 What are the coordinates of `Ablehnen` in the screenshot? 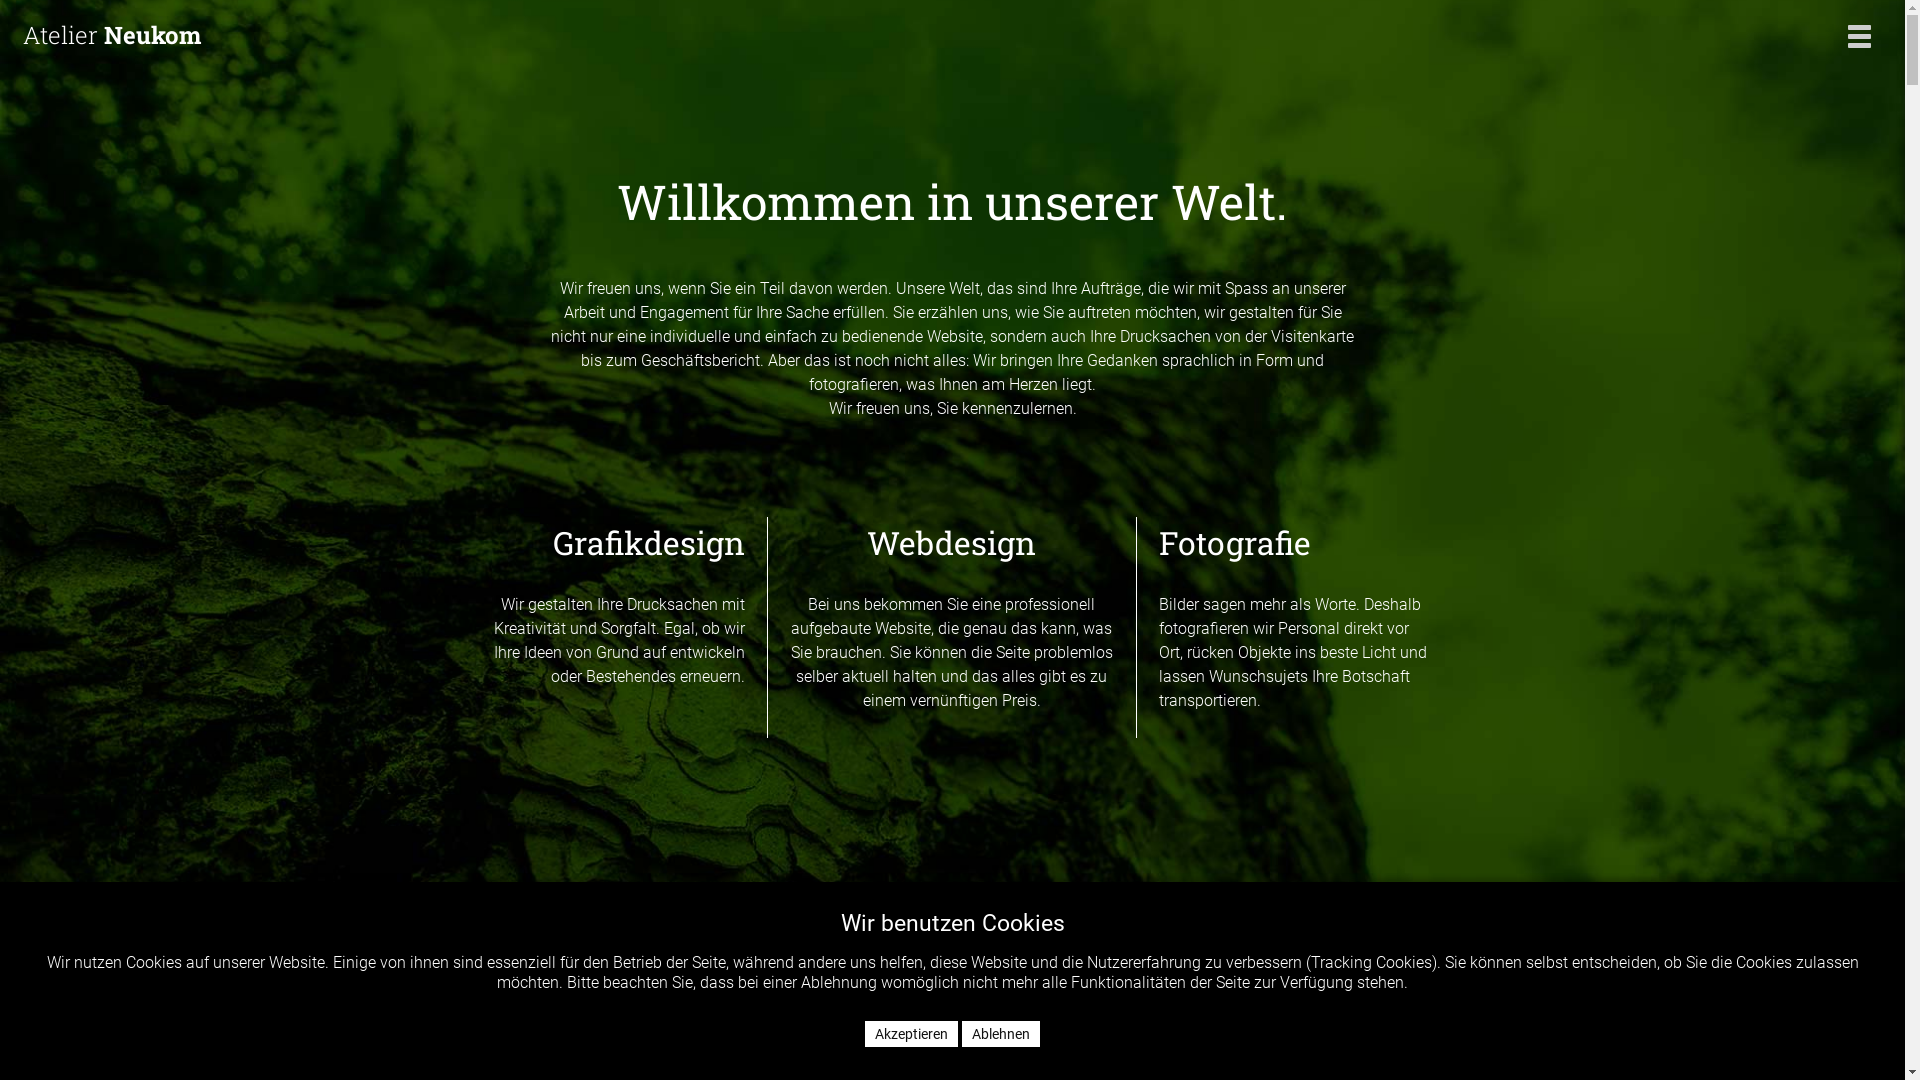 It's located at (1001, 1034).